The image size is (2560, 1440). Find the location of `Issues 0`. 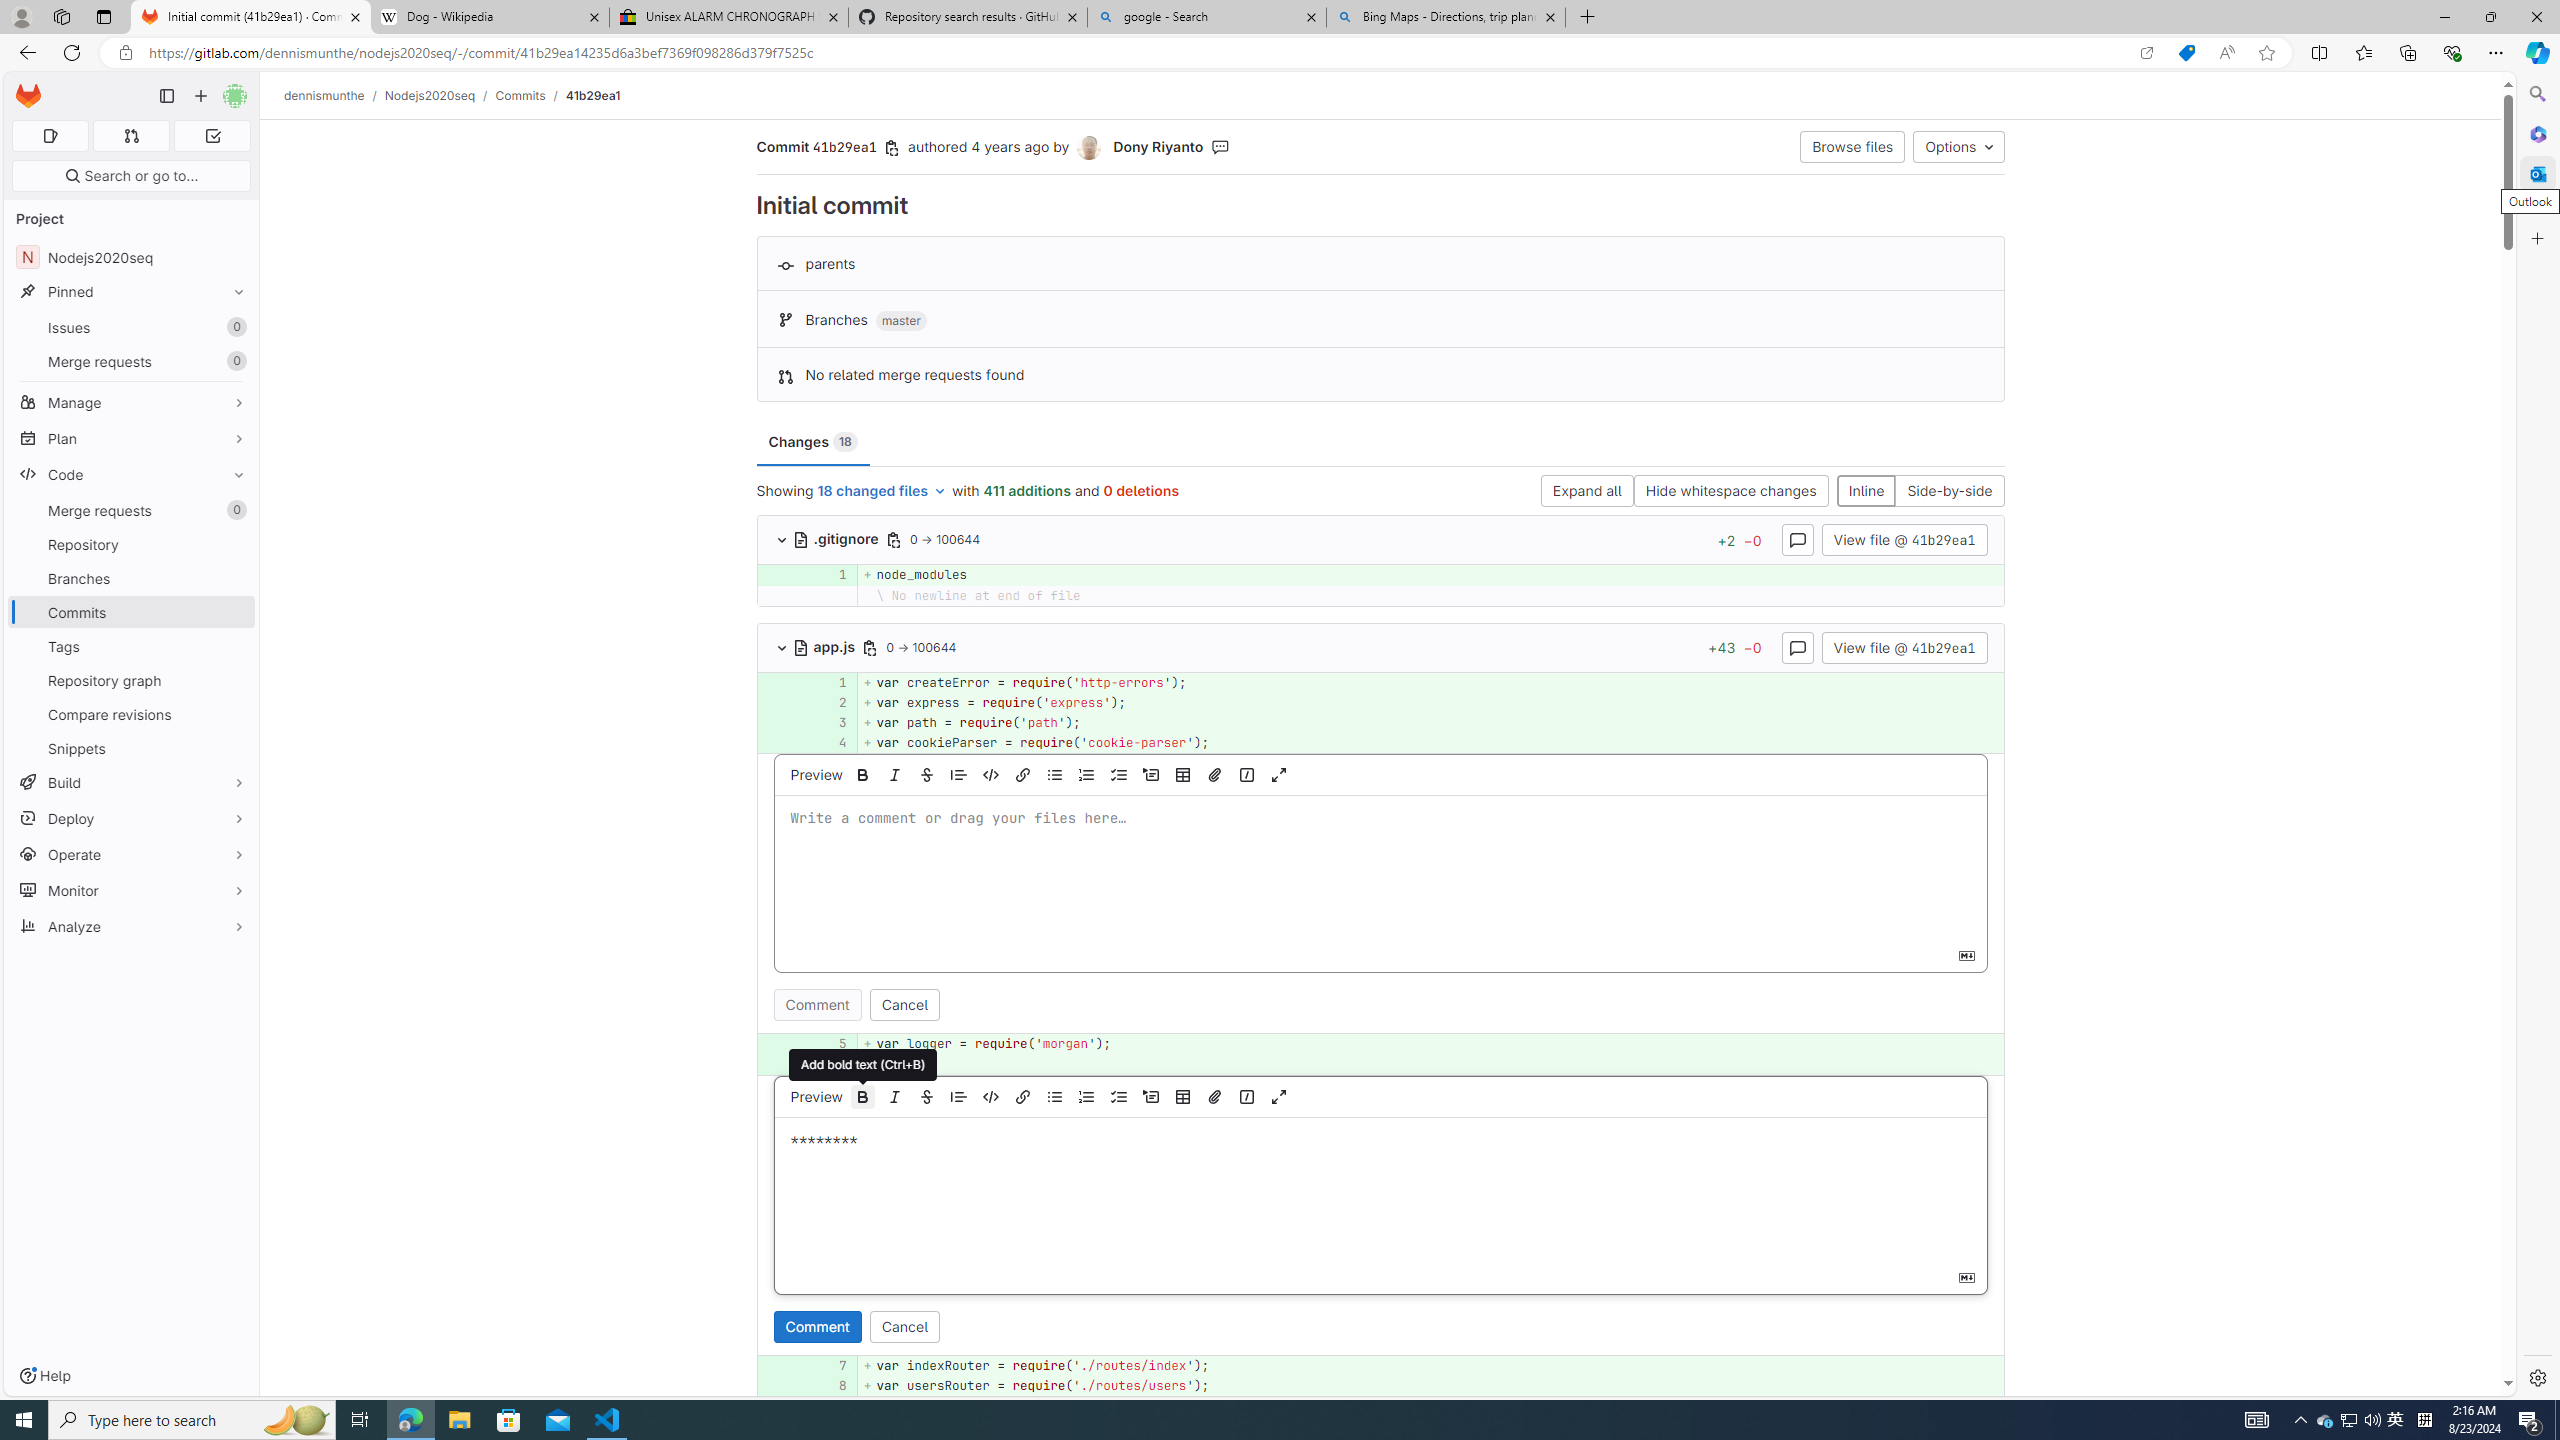

Issues 0 is located at coordinates (132, 328).